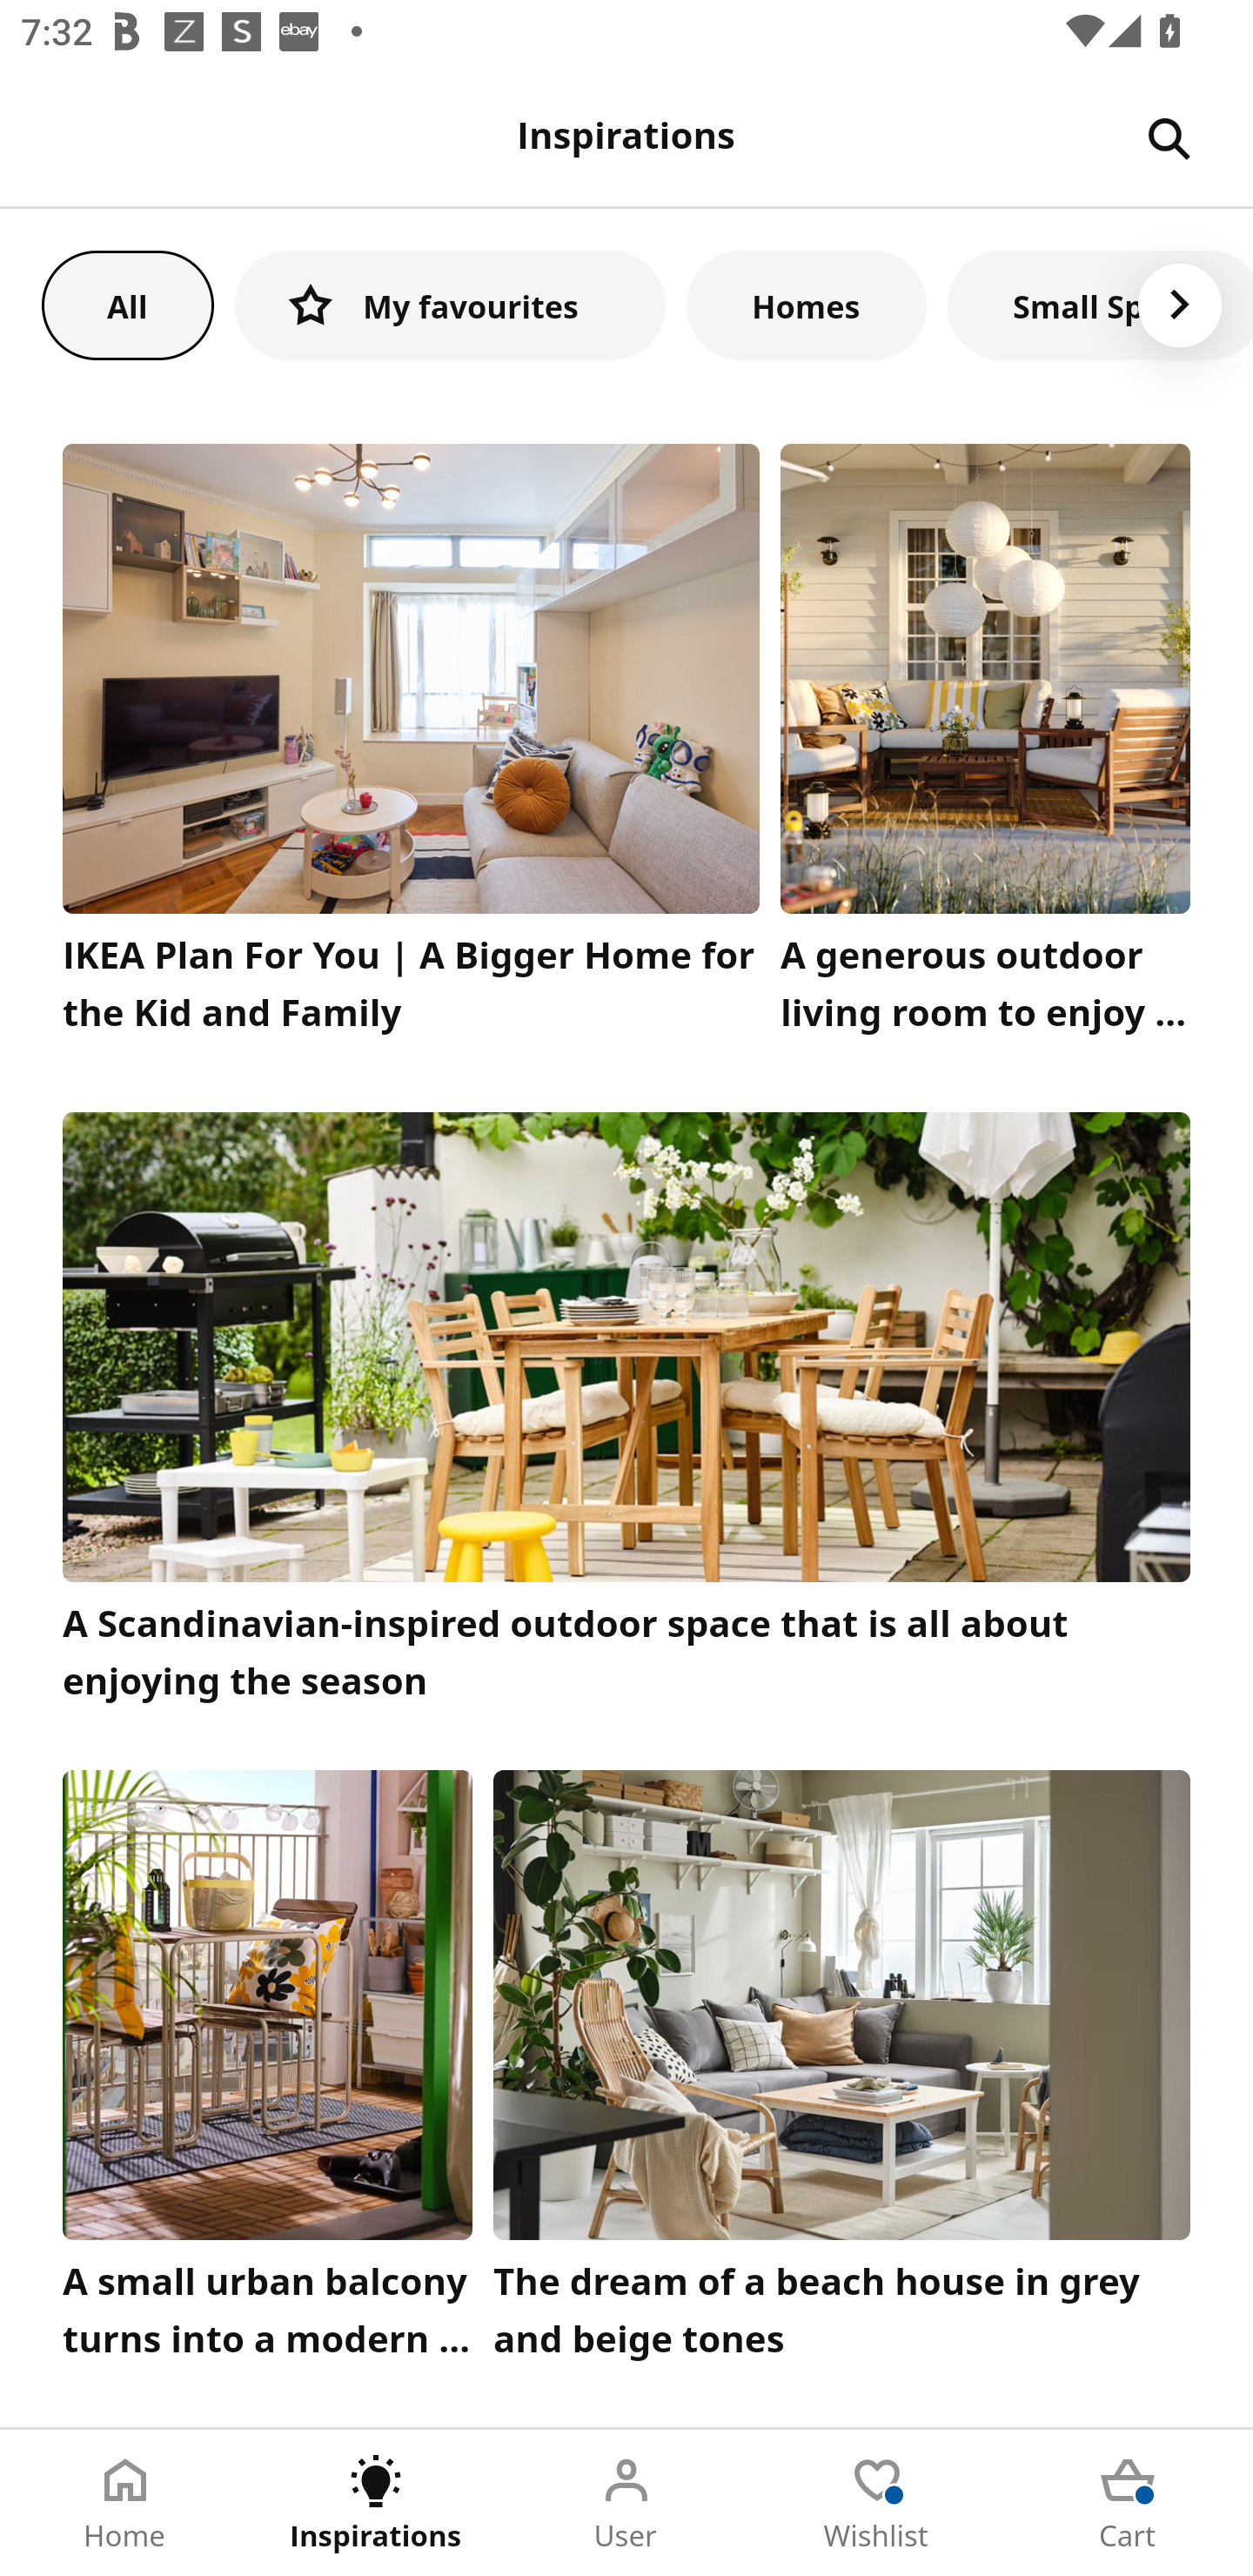  I want to click on Home
Tab 1 of 5, so click(125, 2503).